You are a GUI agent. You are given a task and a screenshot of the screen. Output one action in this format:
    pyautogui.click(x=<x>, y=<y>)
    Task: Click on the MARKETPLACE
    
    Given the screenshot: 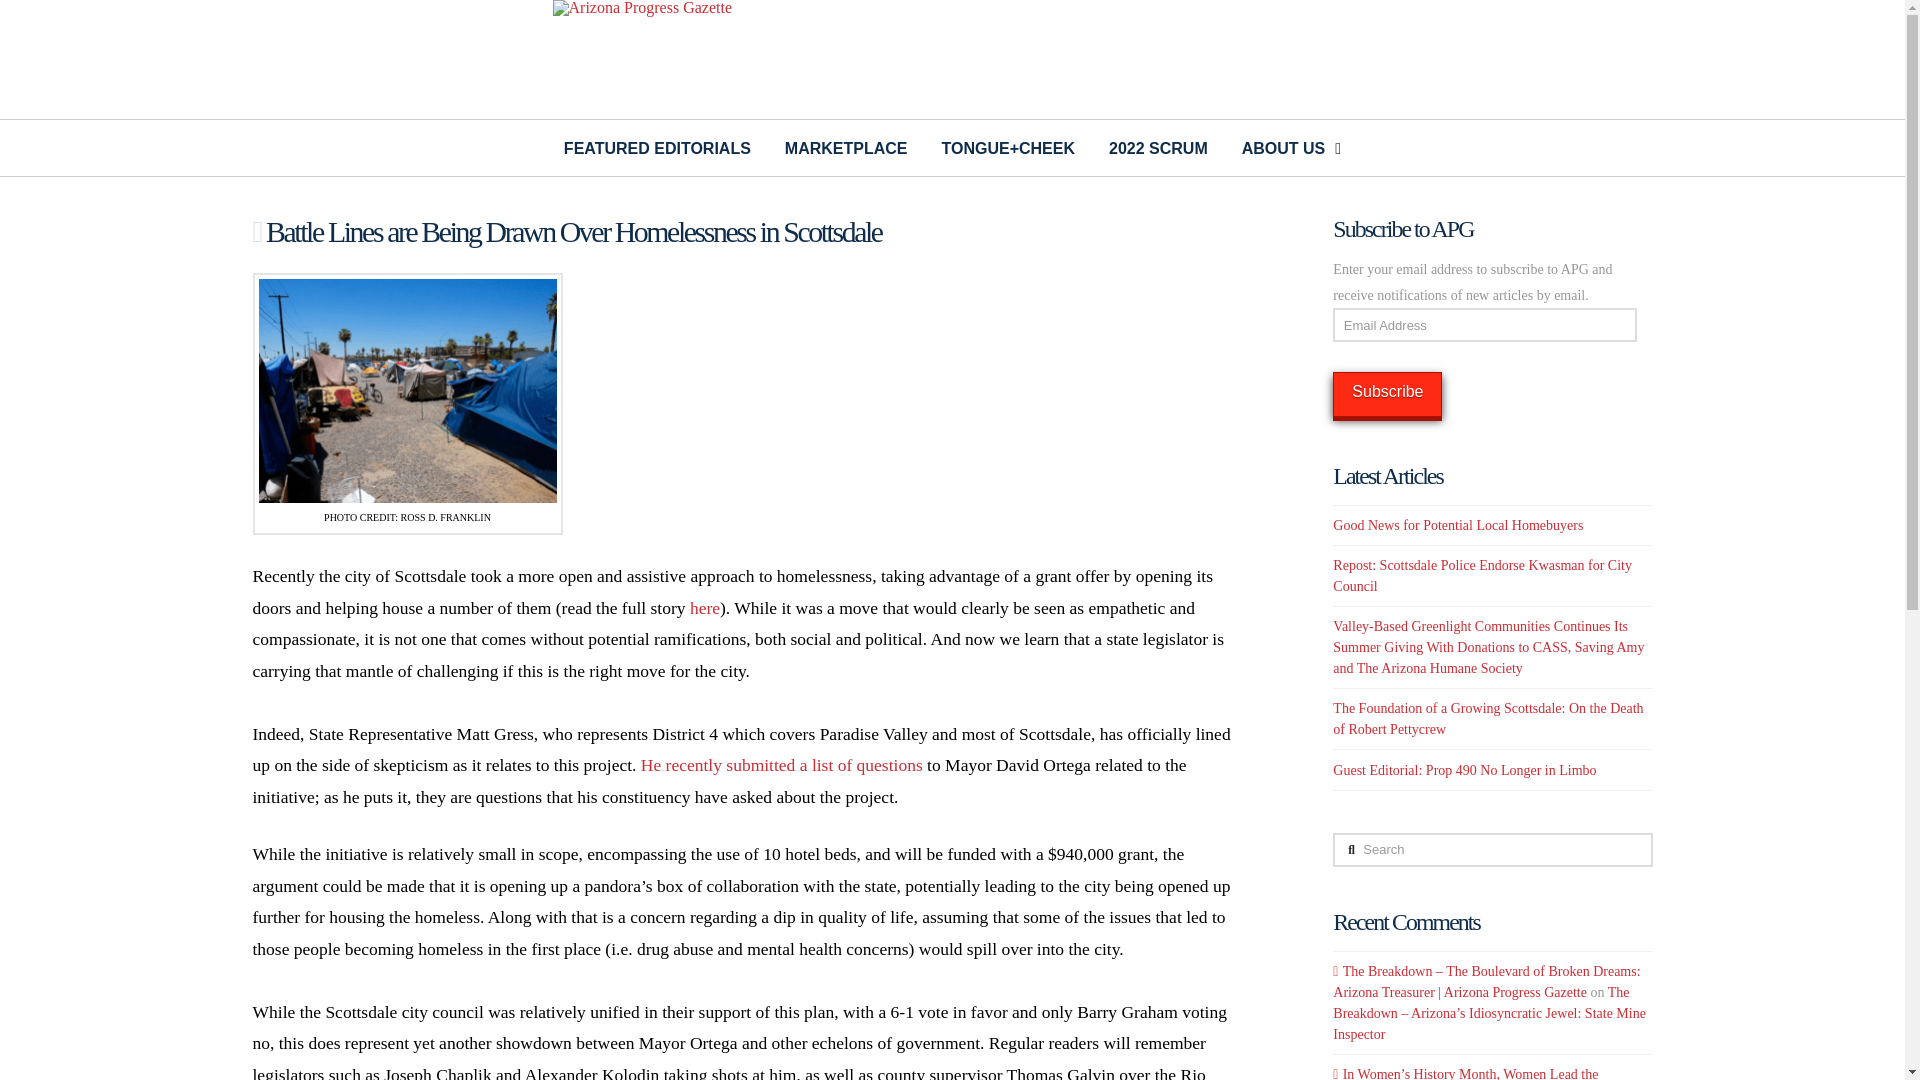 What is the action you would take?
    pyautogui.click(x=846, y=148)
    